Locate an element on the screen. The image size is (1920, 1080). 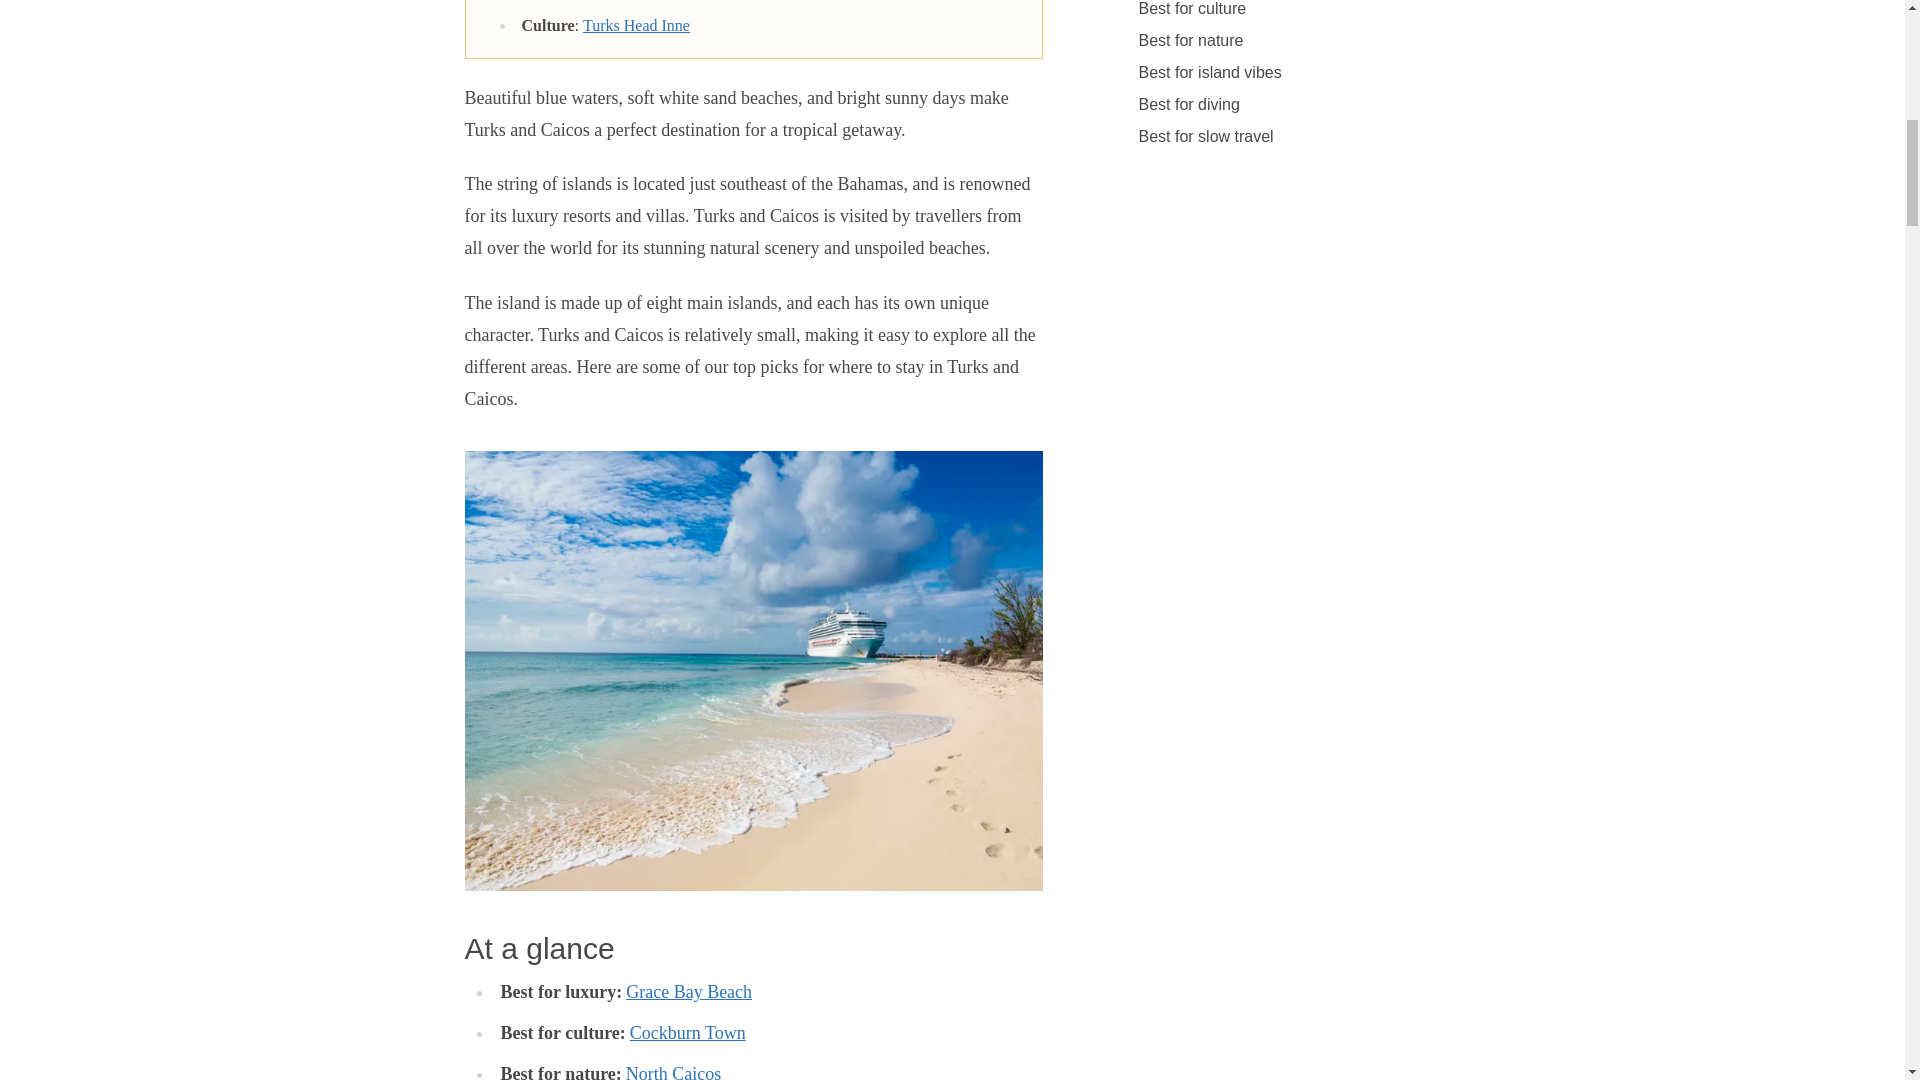
Best for culture is located at coordinates (1192, 12).